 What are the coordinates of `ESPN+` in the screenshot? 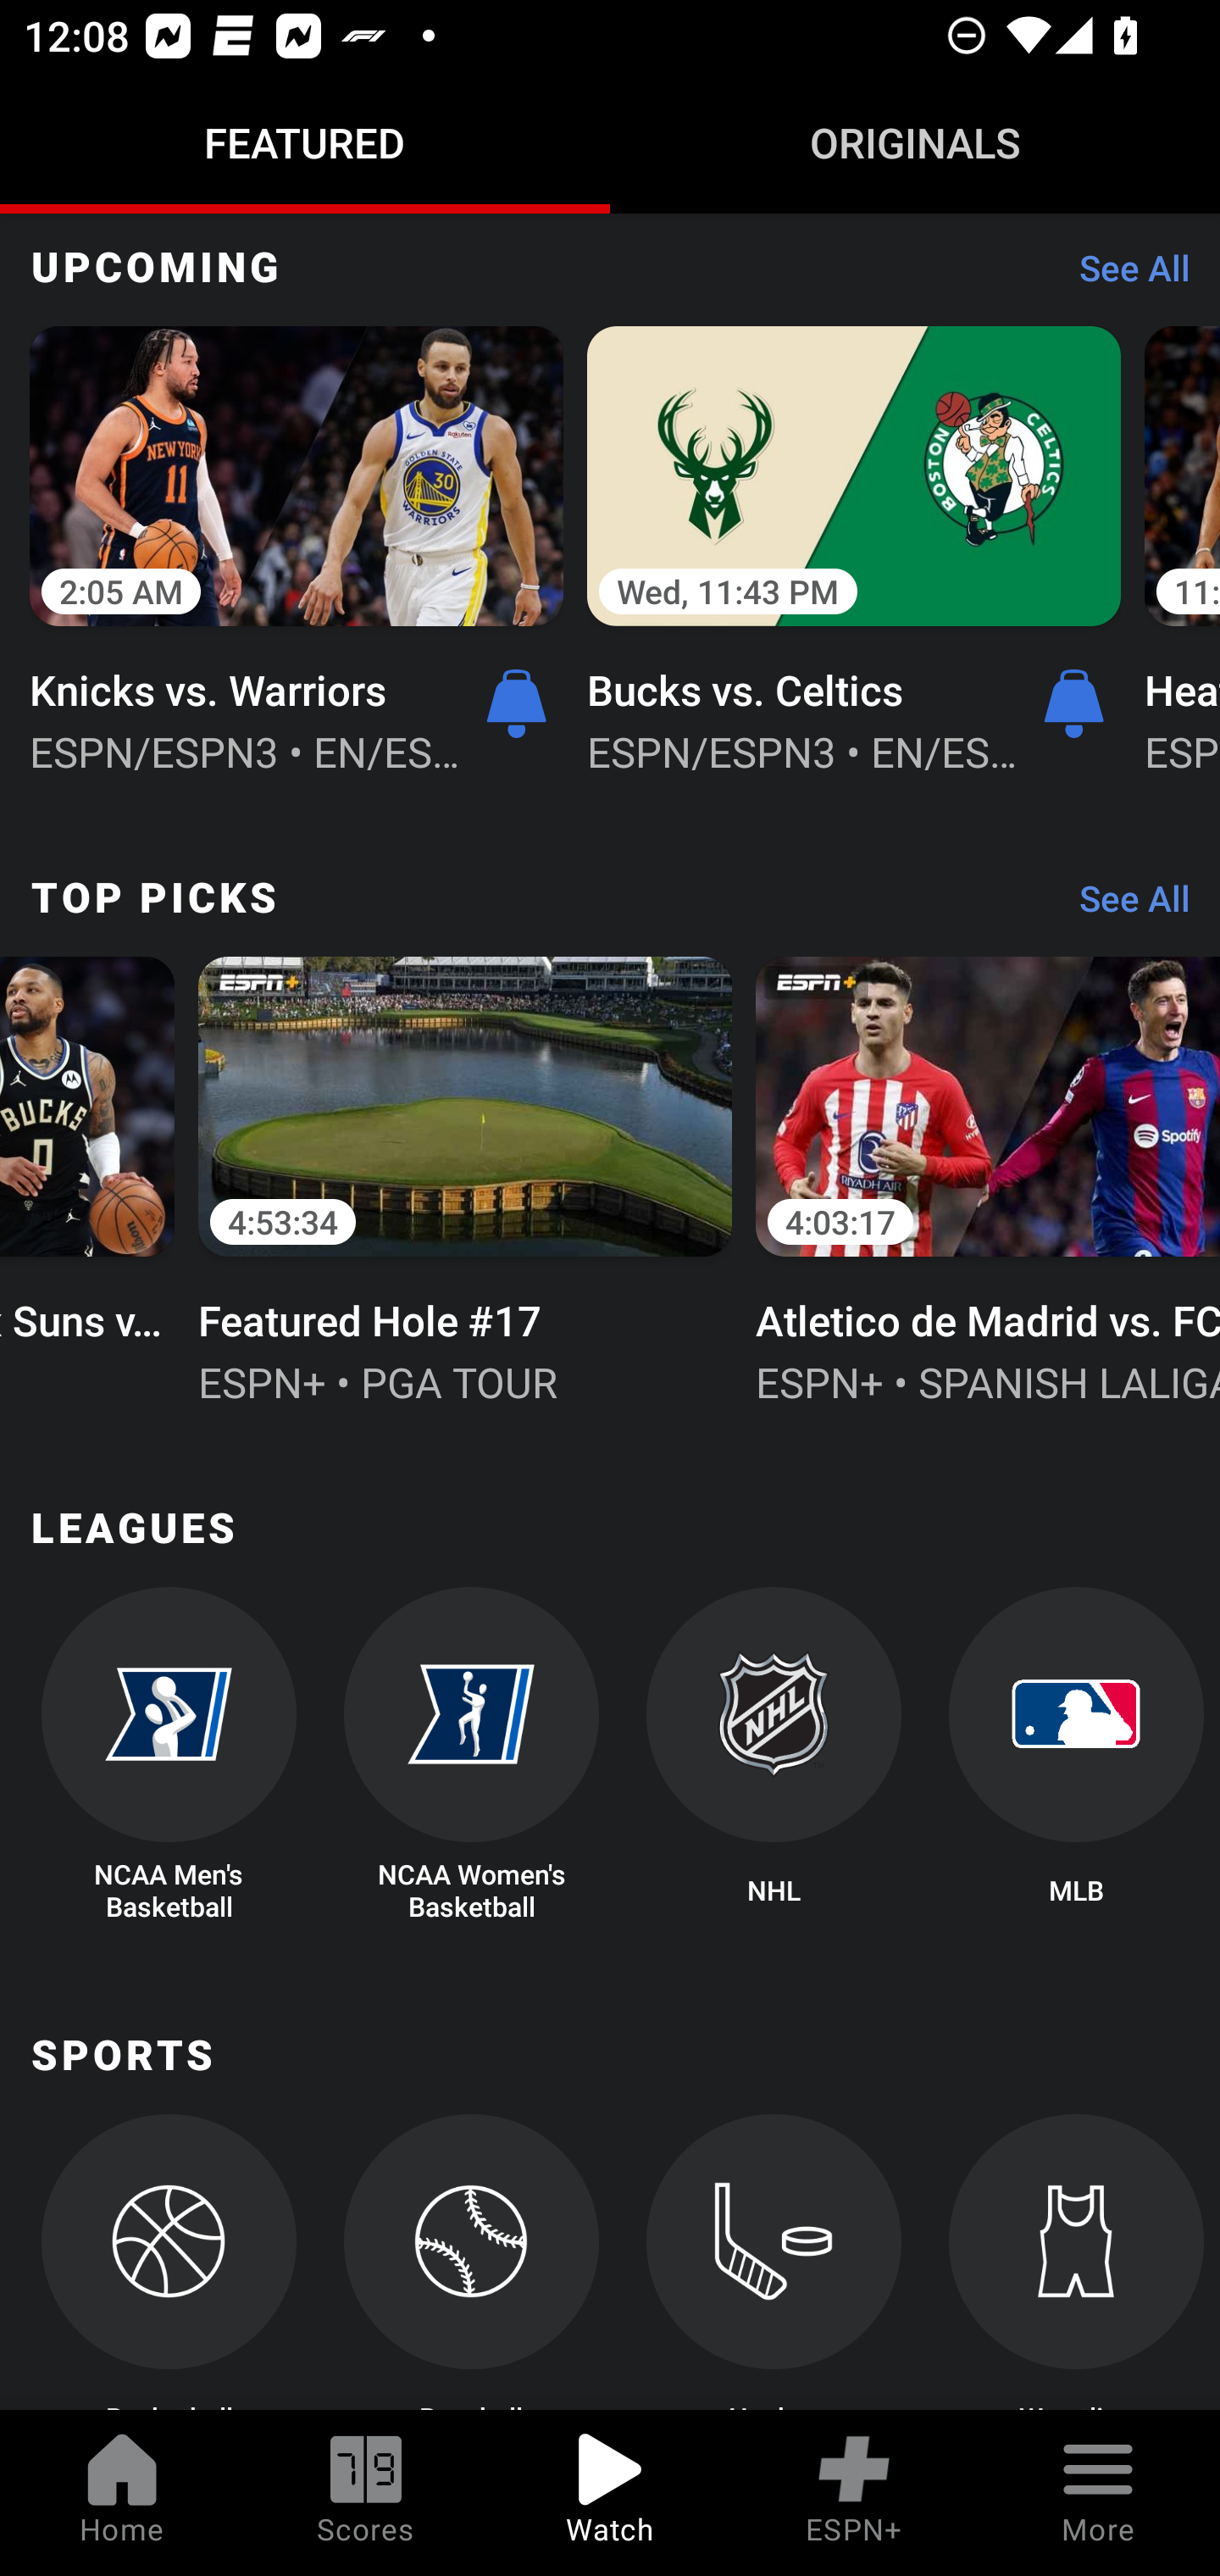 It's located at (854, 2493).